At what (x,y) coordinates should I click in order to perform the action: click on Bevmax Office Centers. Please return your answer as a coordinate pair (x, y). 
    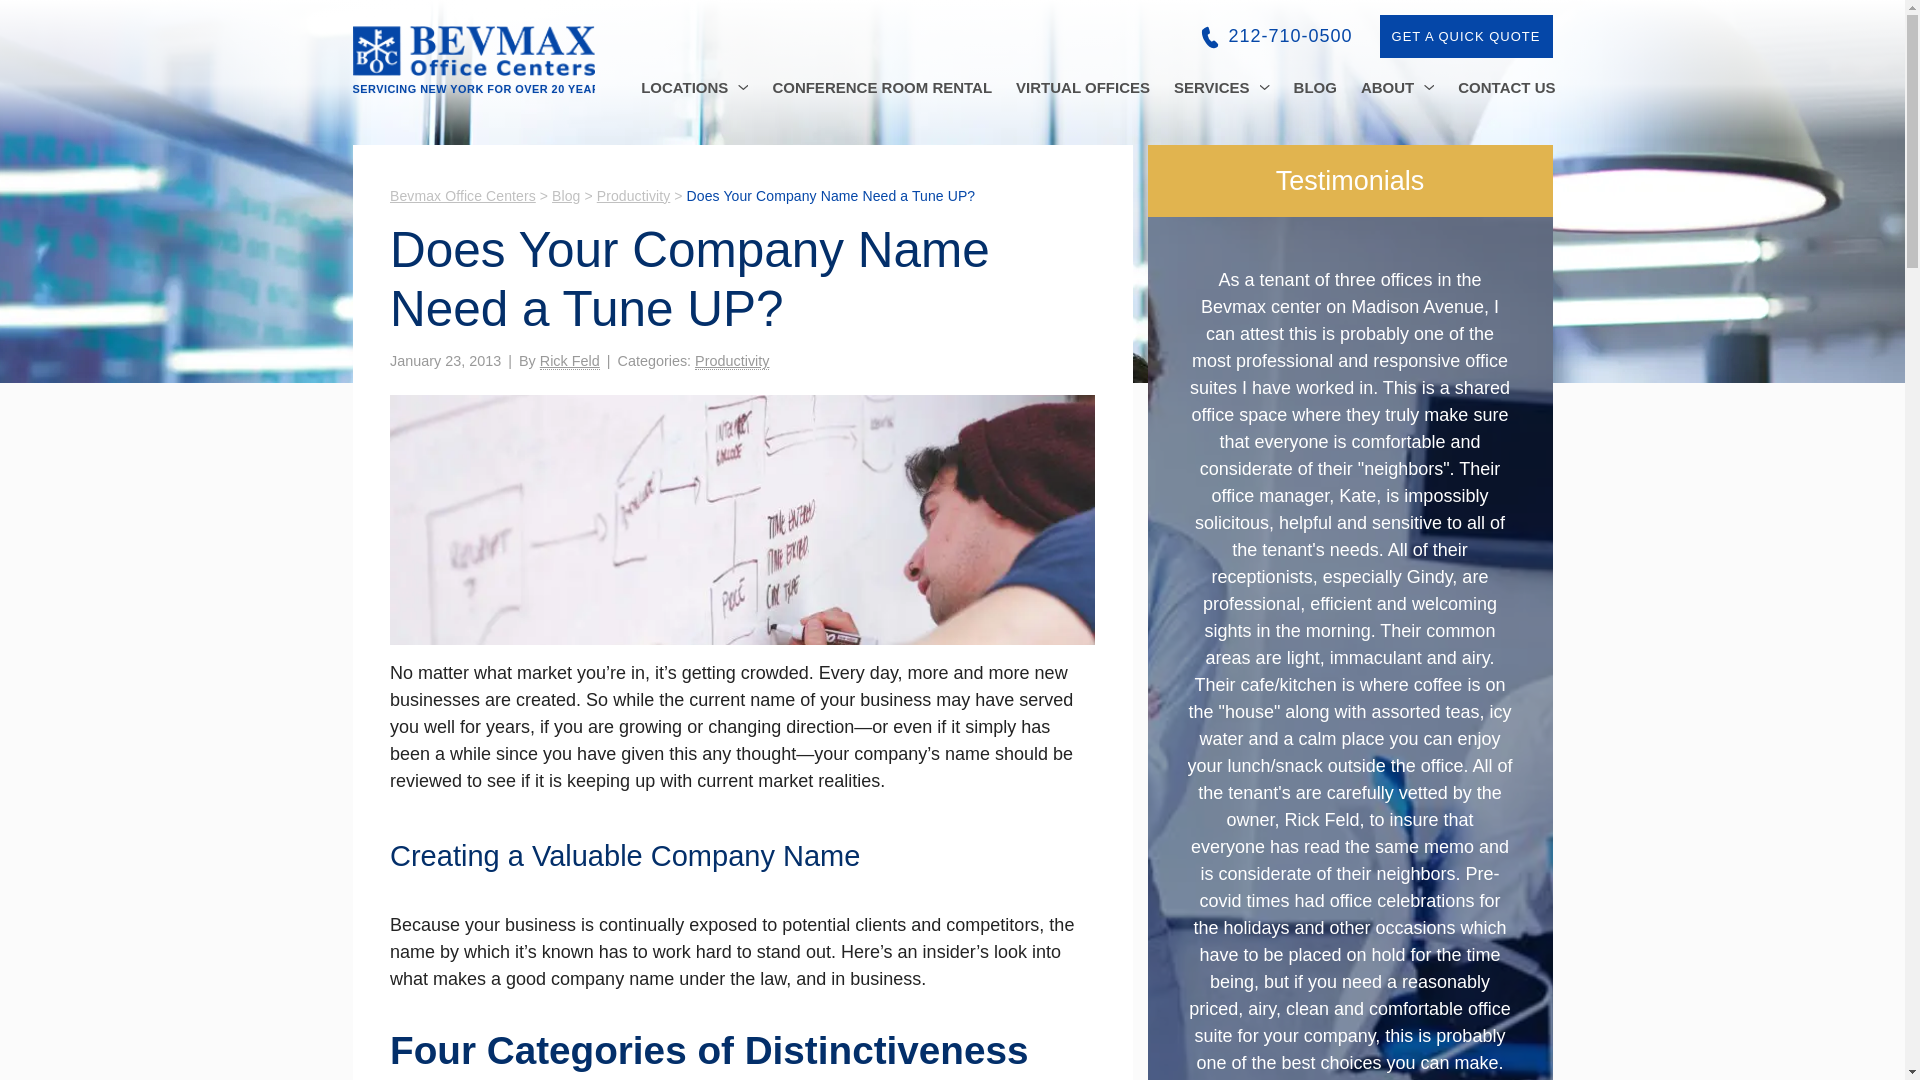
    Looking at the image, I should click on (472, 61).